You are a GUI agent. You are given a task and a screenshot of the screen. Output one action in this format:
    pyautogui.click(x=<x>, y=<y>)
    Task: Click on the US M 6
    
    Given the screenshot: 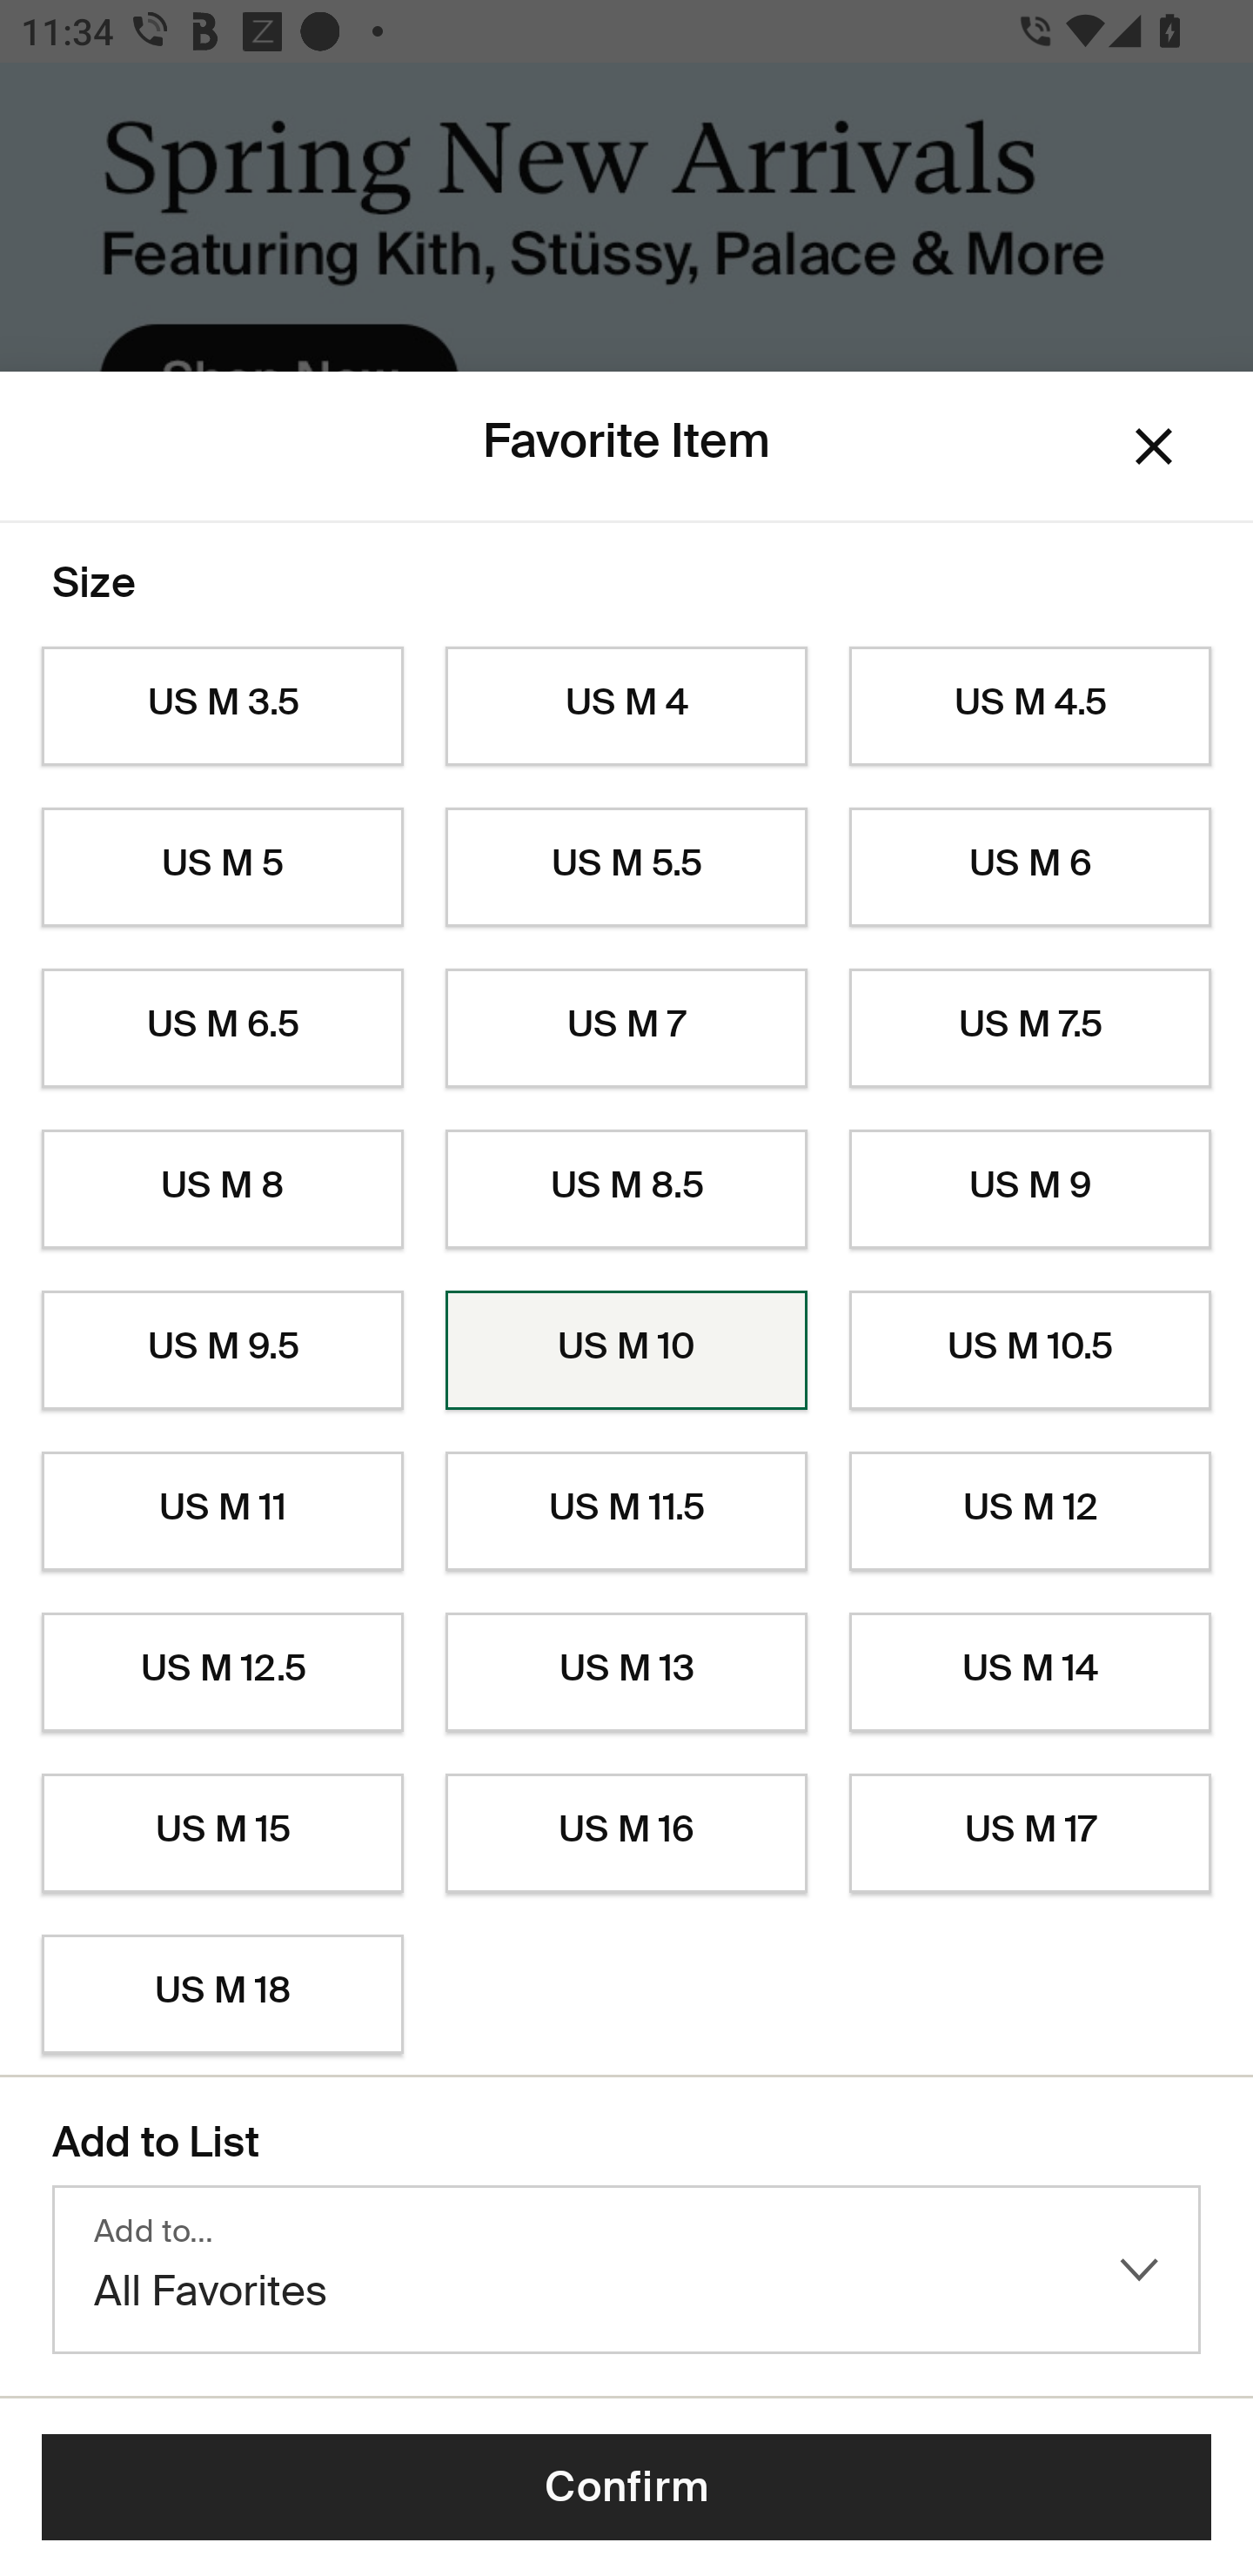 What is the action you would take?
    pyautogui.click(x=1030, y=867)
    